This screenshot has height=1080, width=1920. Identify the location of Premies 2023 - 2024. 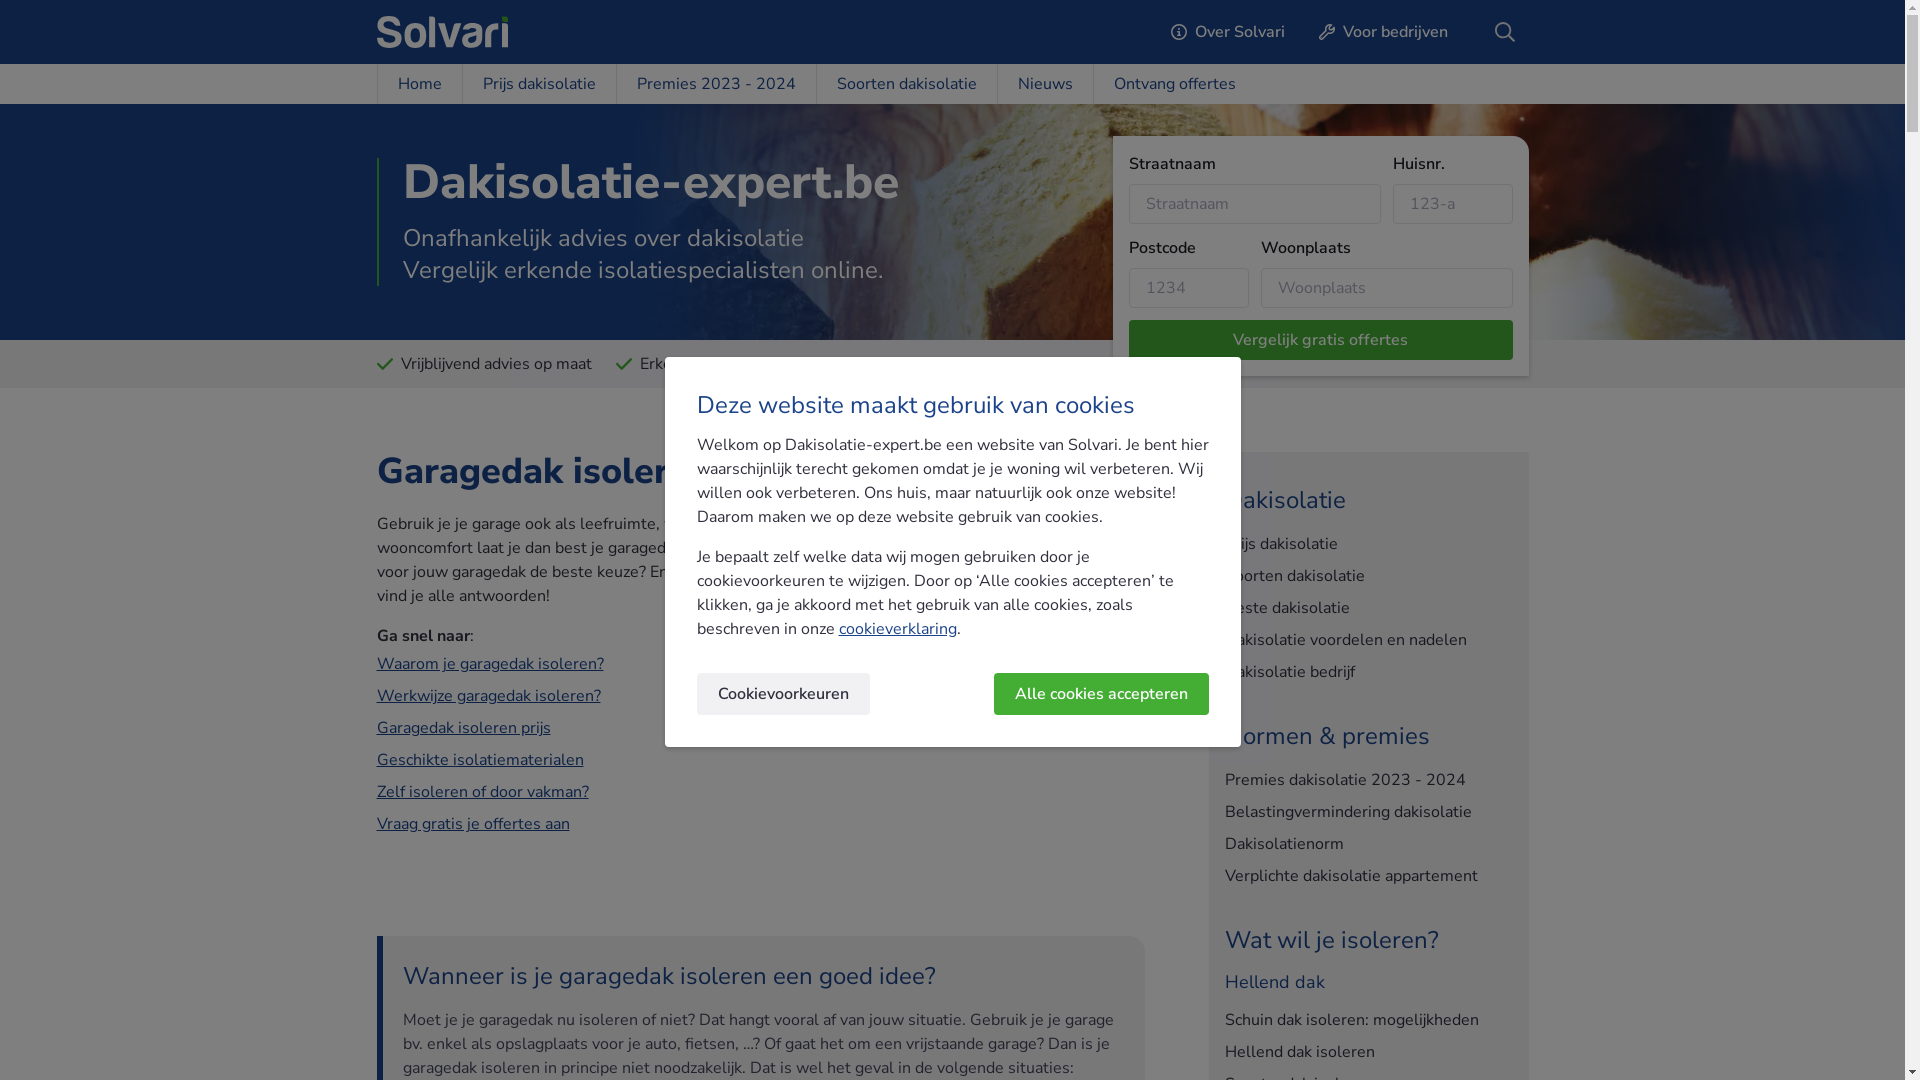
(716, 84).